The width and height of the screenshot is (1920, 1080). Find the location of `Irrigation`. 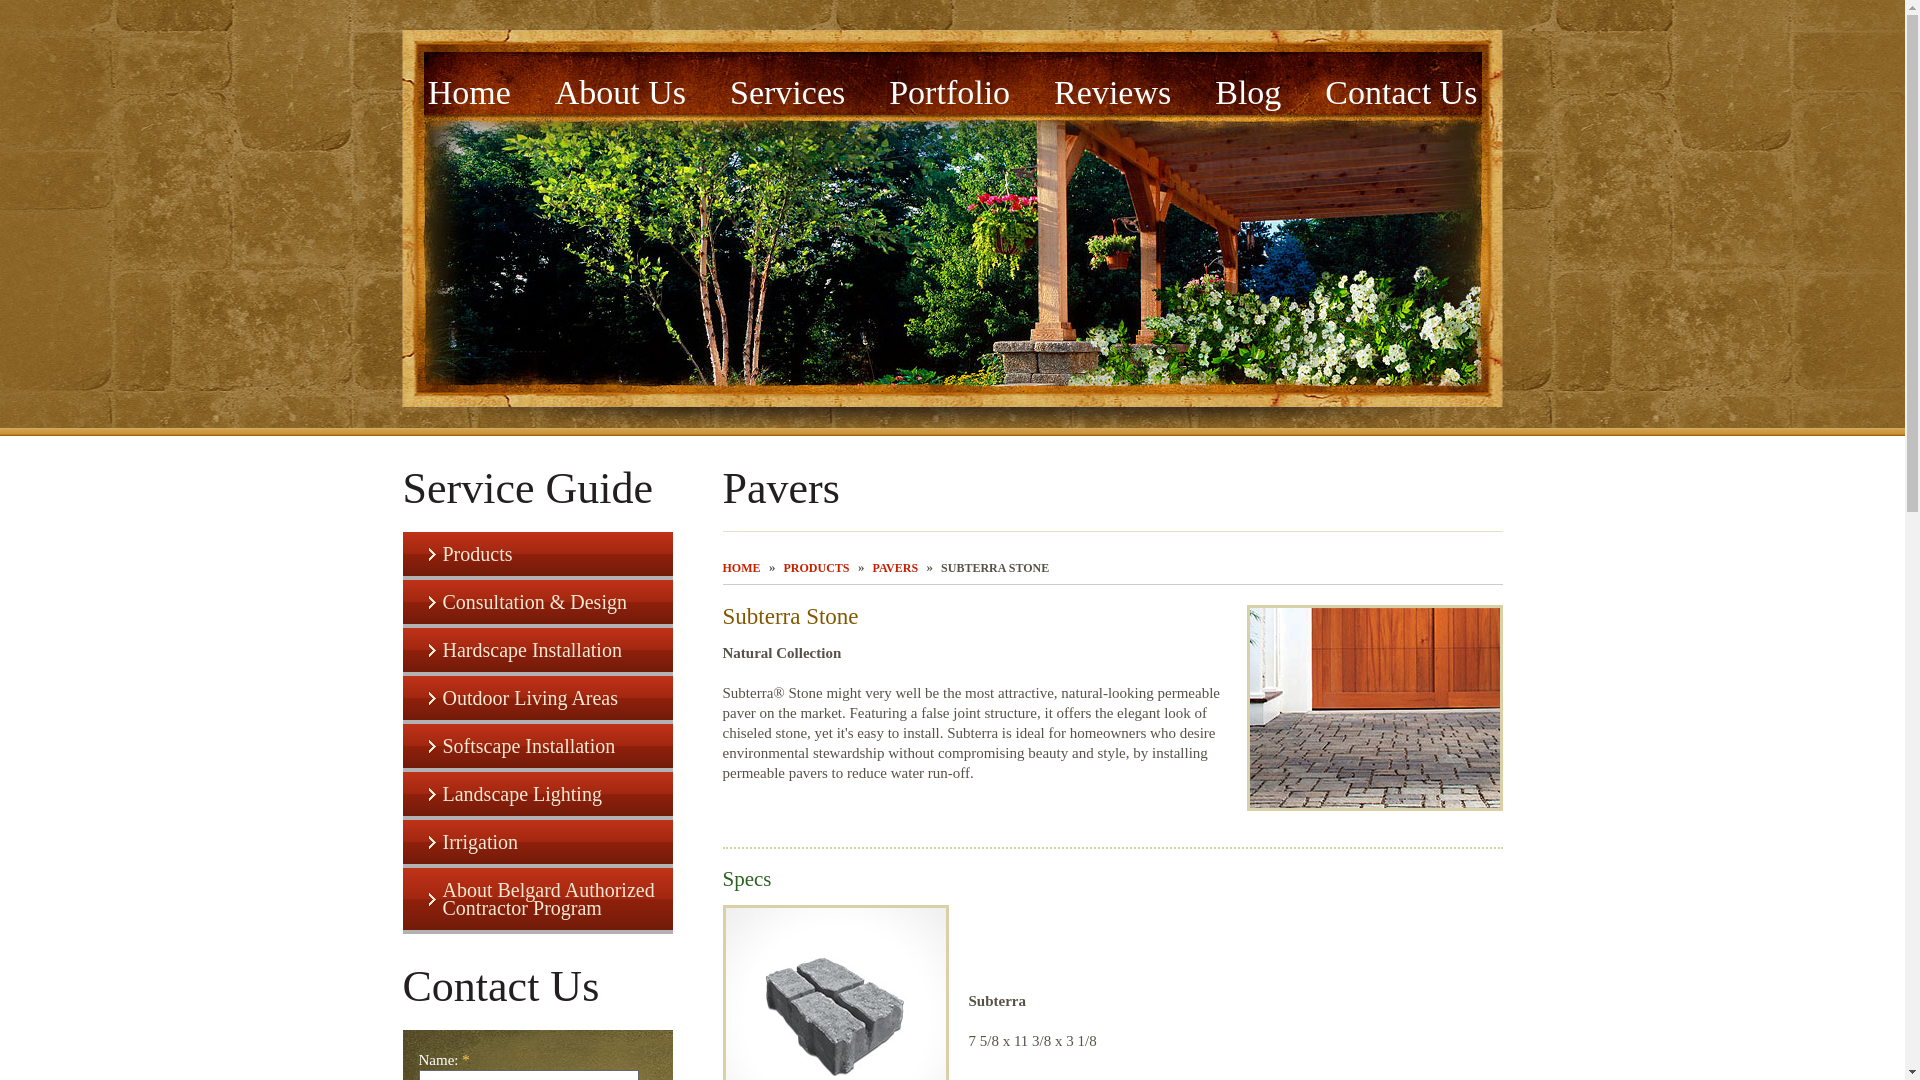

Irrigation is located at coordinates (536, 842).